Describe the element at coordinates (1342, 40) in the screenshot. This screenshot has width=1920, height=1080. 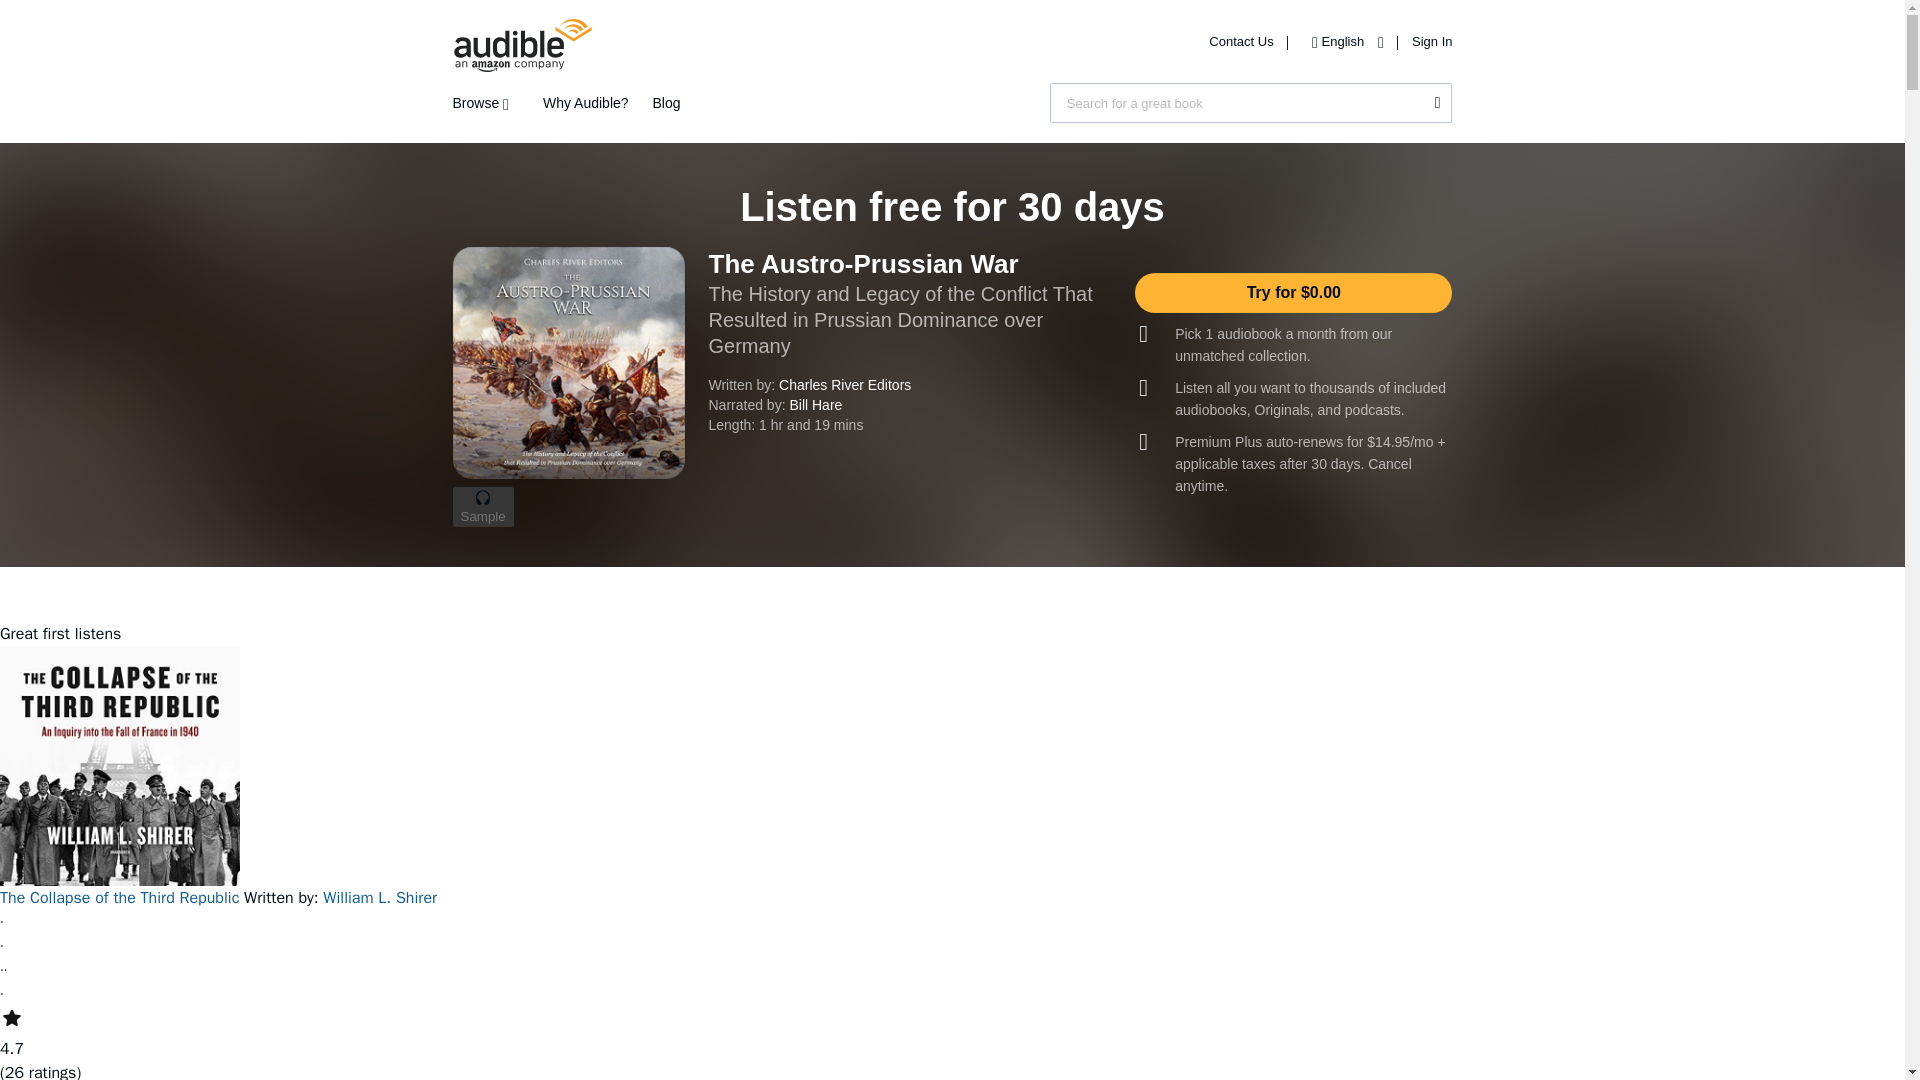
I see `English` at that location.